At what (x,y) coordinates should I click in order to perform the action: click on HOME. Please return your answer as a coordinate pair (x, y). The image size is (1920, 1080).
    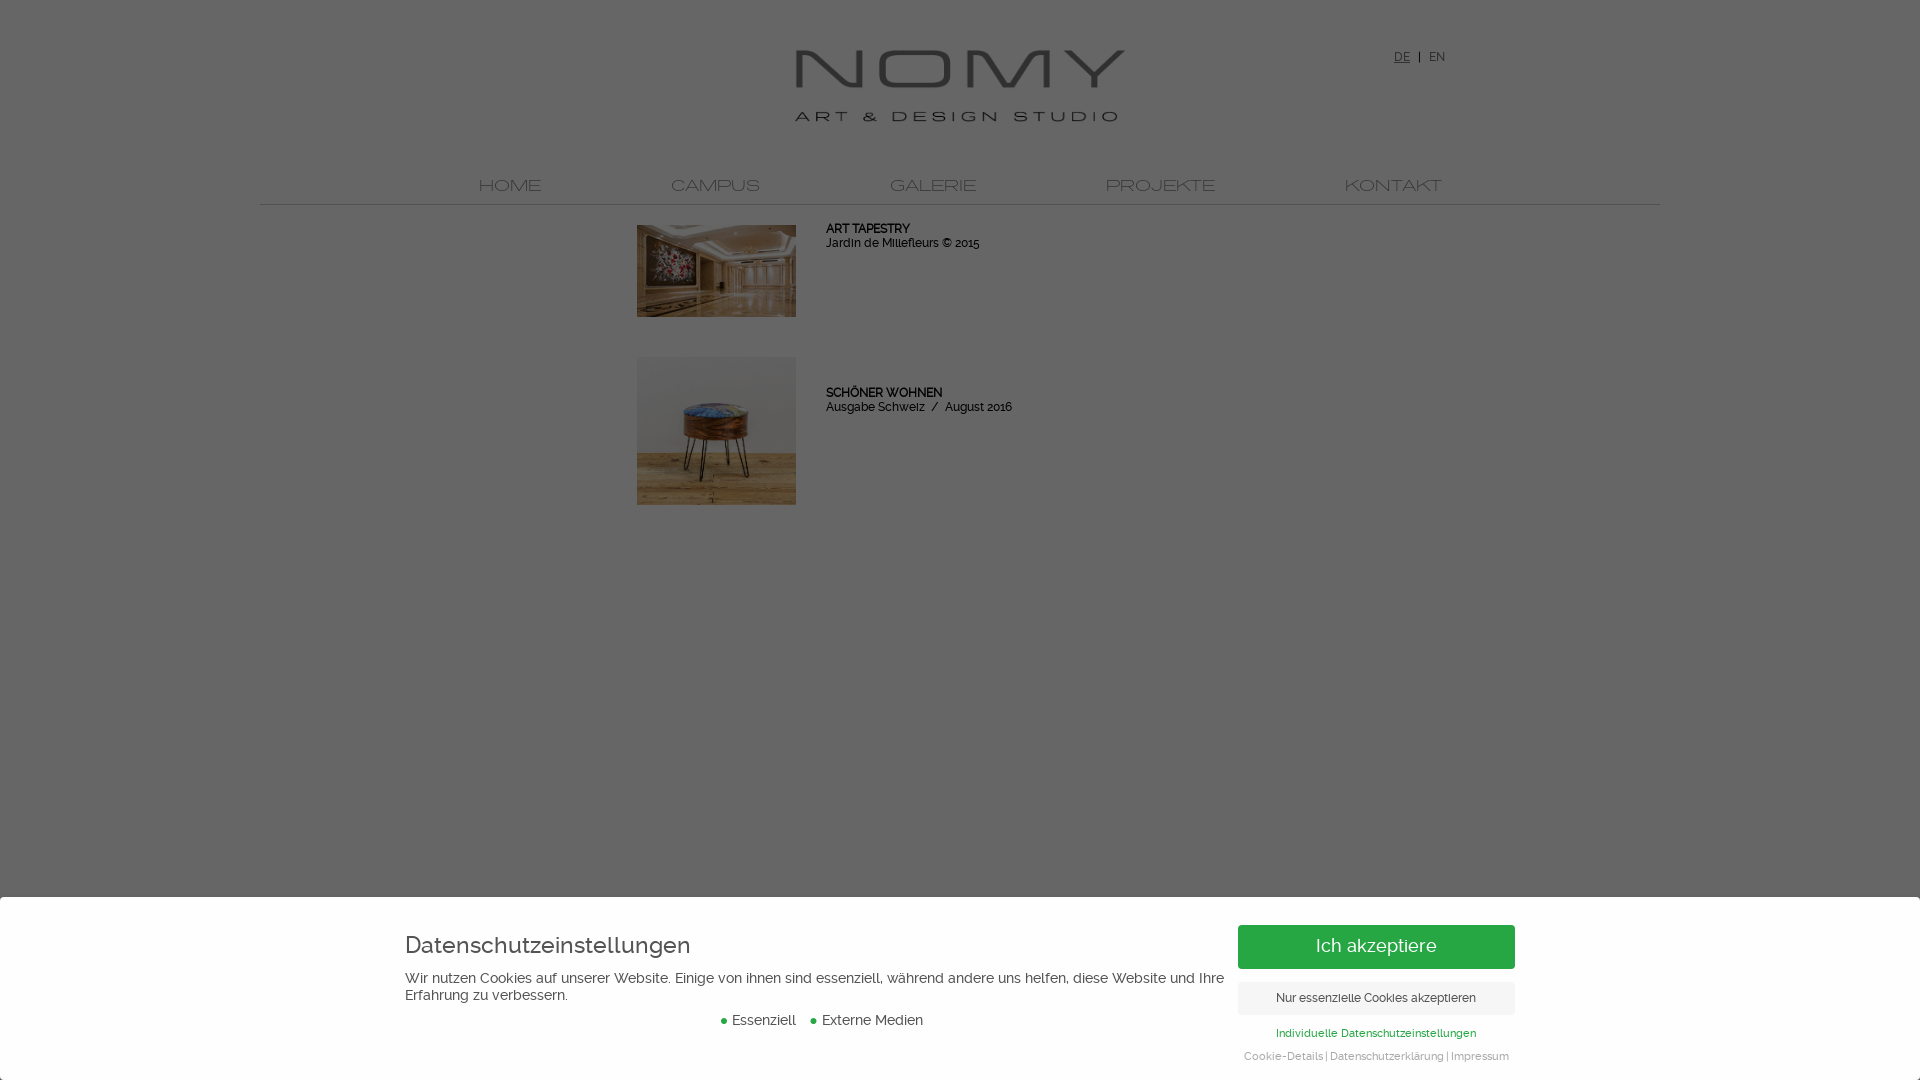
    Looking at the image, I should click on (509, 185).